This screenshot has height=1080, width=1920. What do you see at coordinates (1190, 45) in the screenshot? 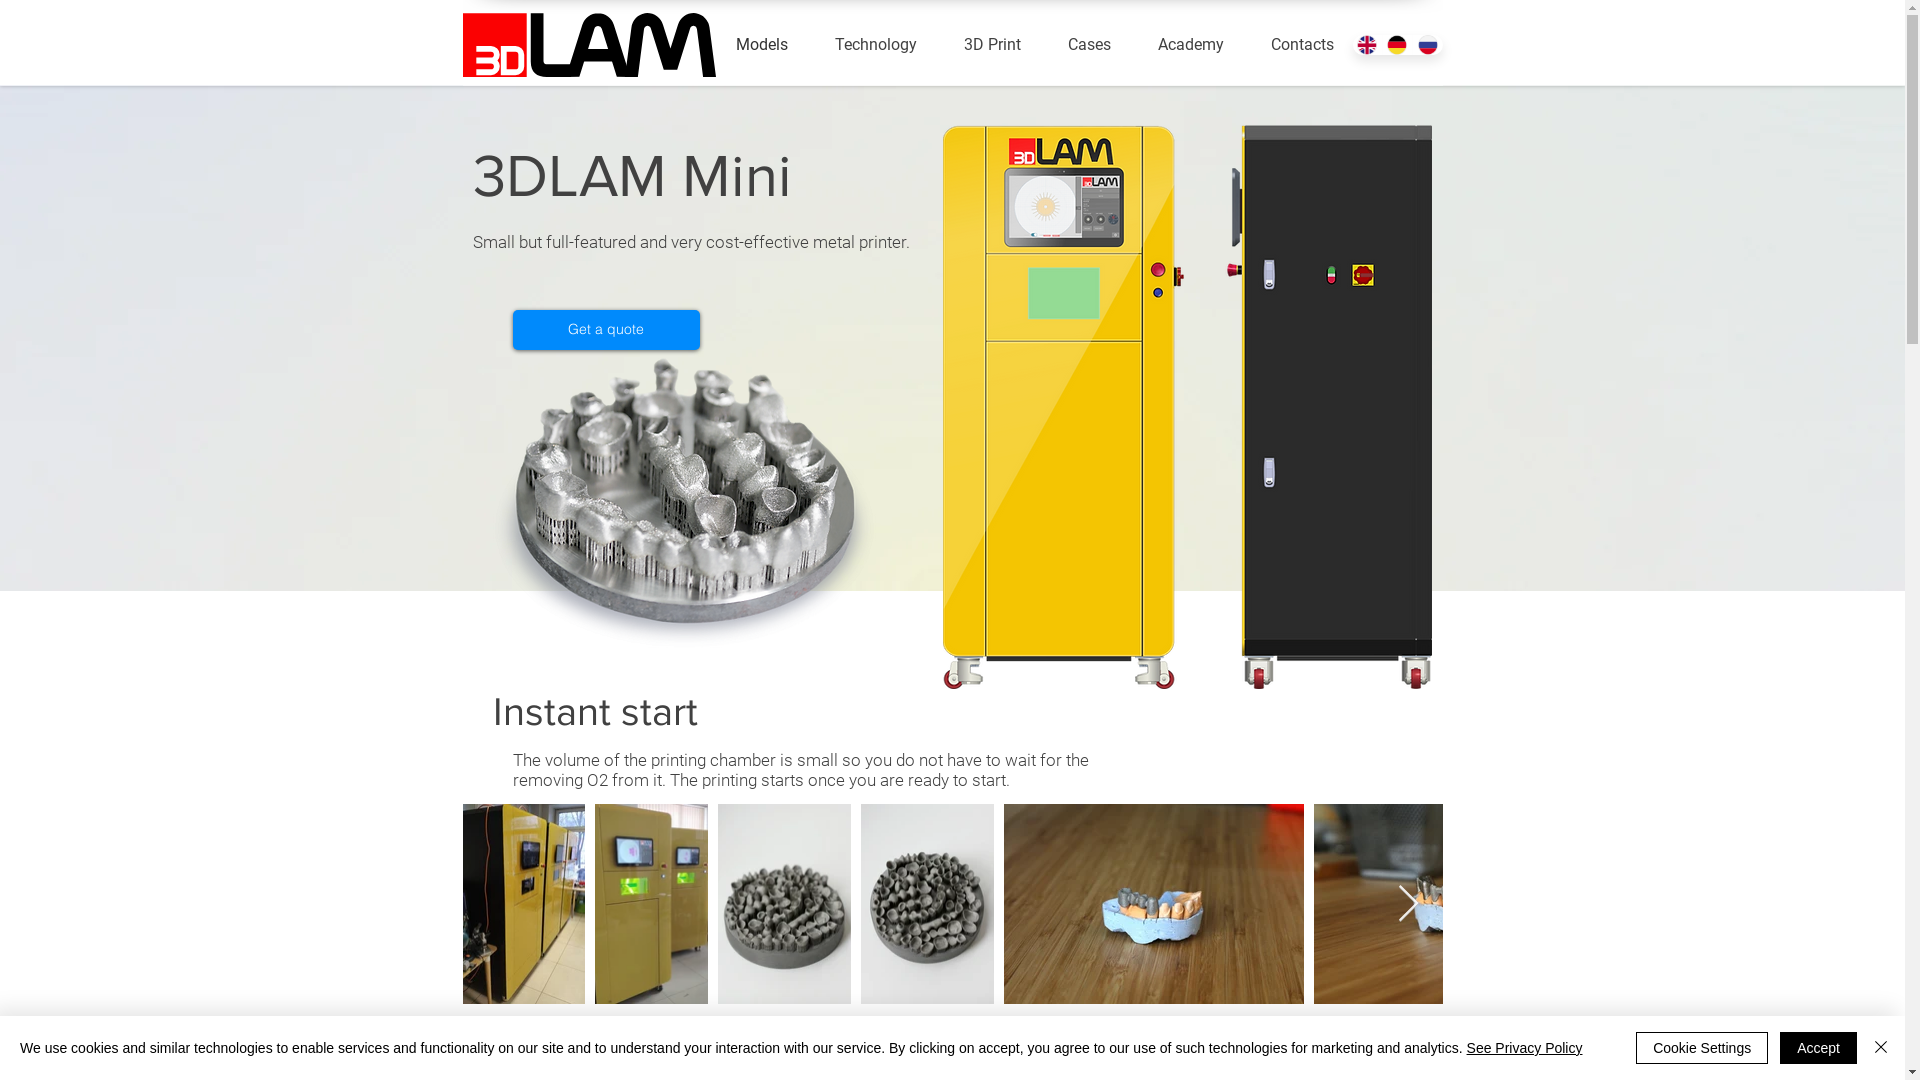
I see `Academy` at bounding box center [1190, 45].